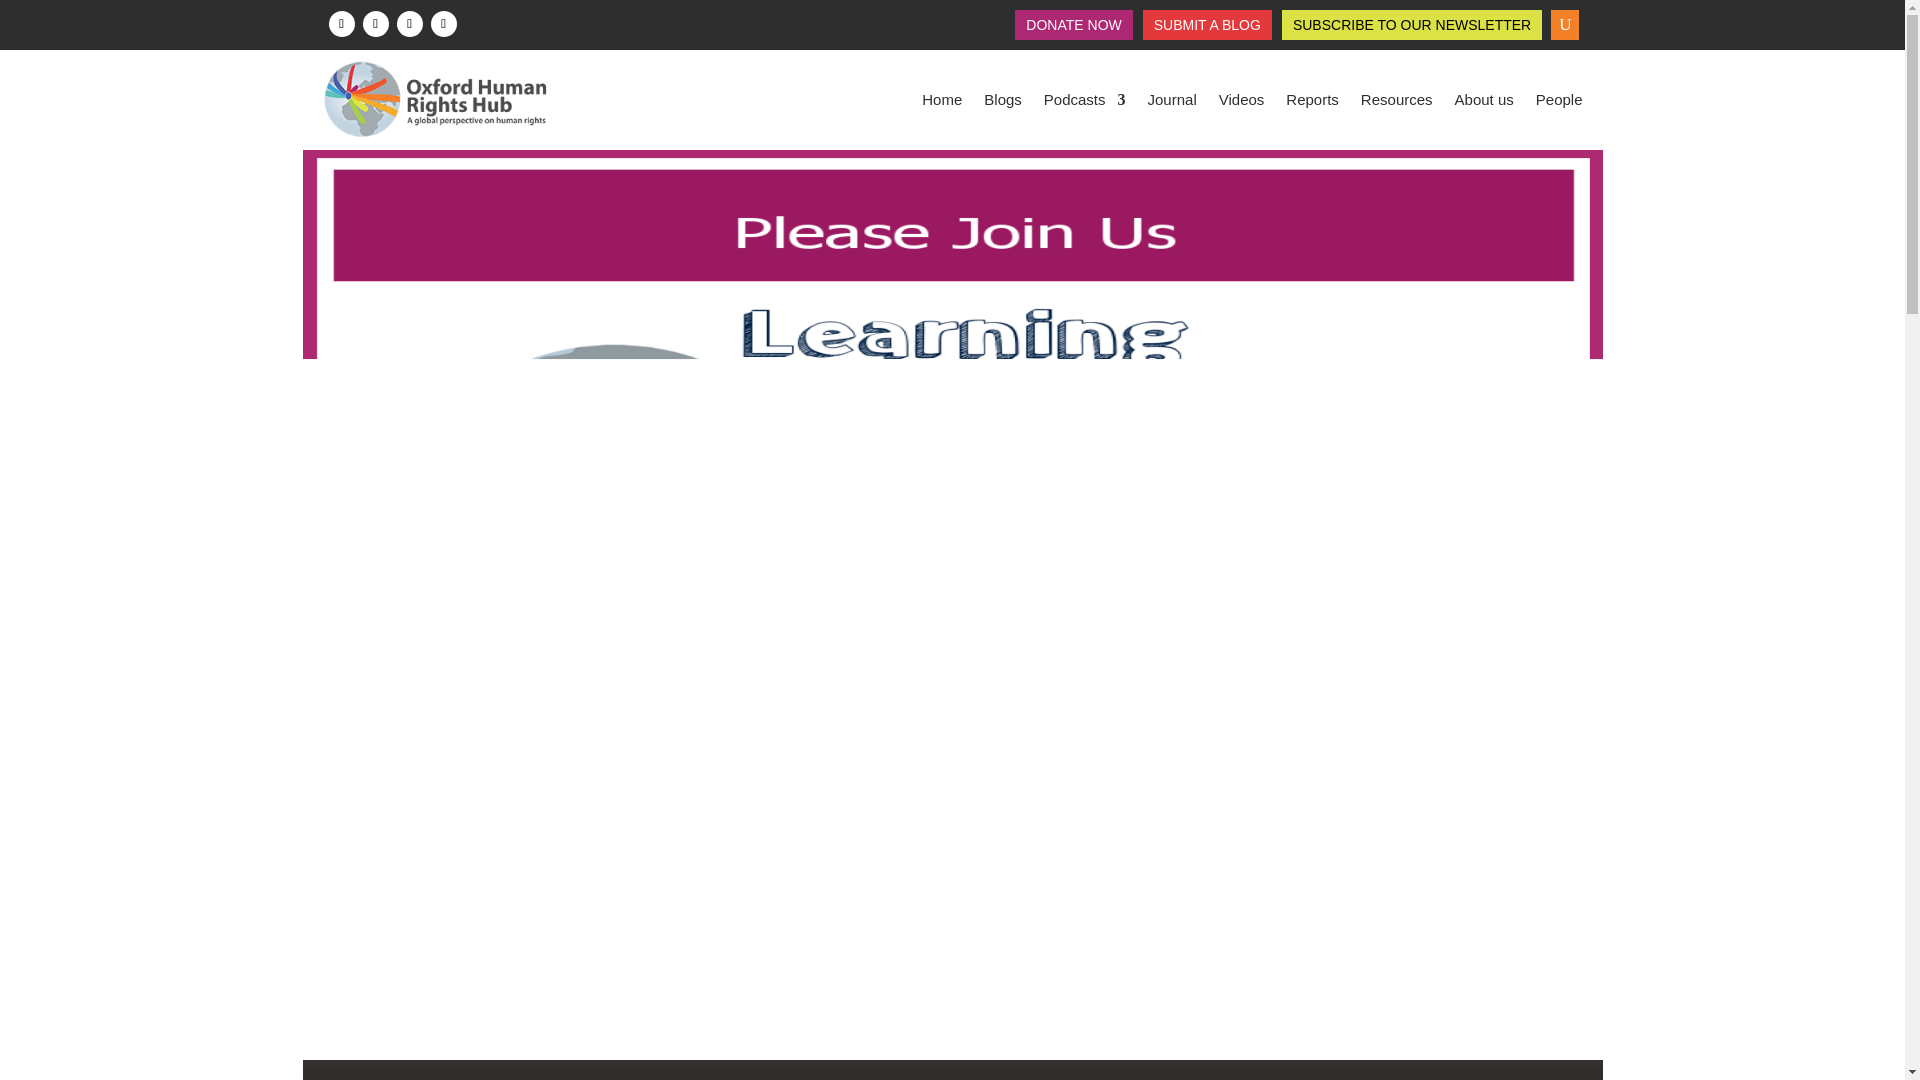 This screenshot has width=1920, height=1080. What do you see at coordinates (941, 100) in the screenshot?
I see `Home` at bounding box center [941, 100].